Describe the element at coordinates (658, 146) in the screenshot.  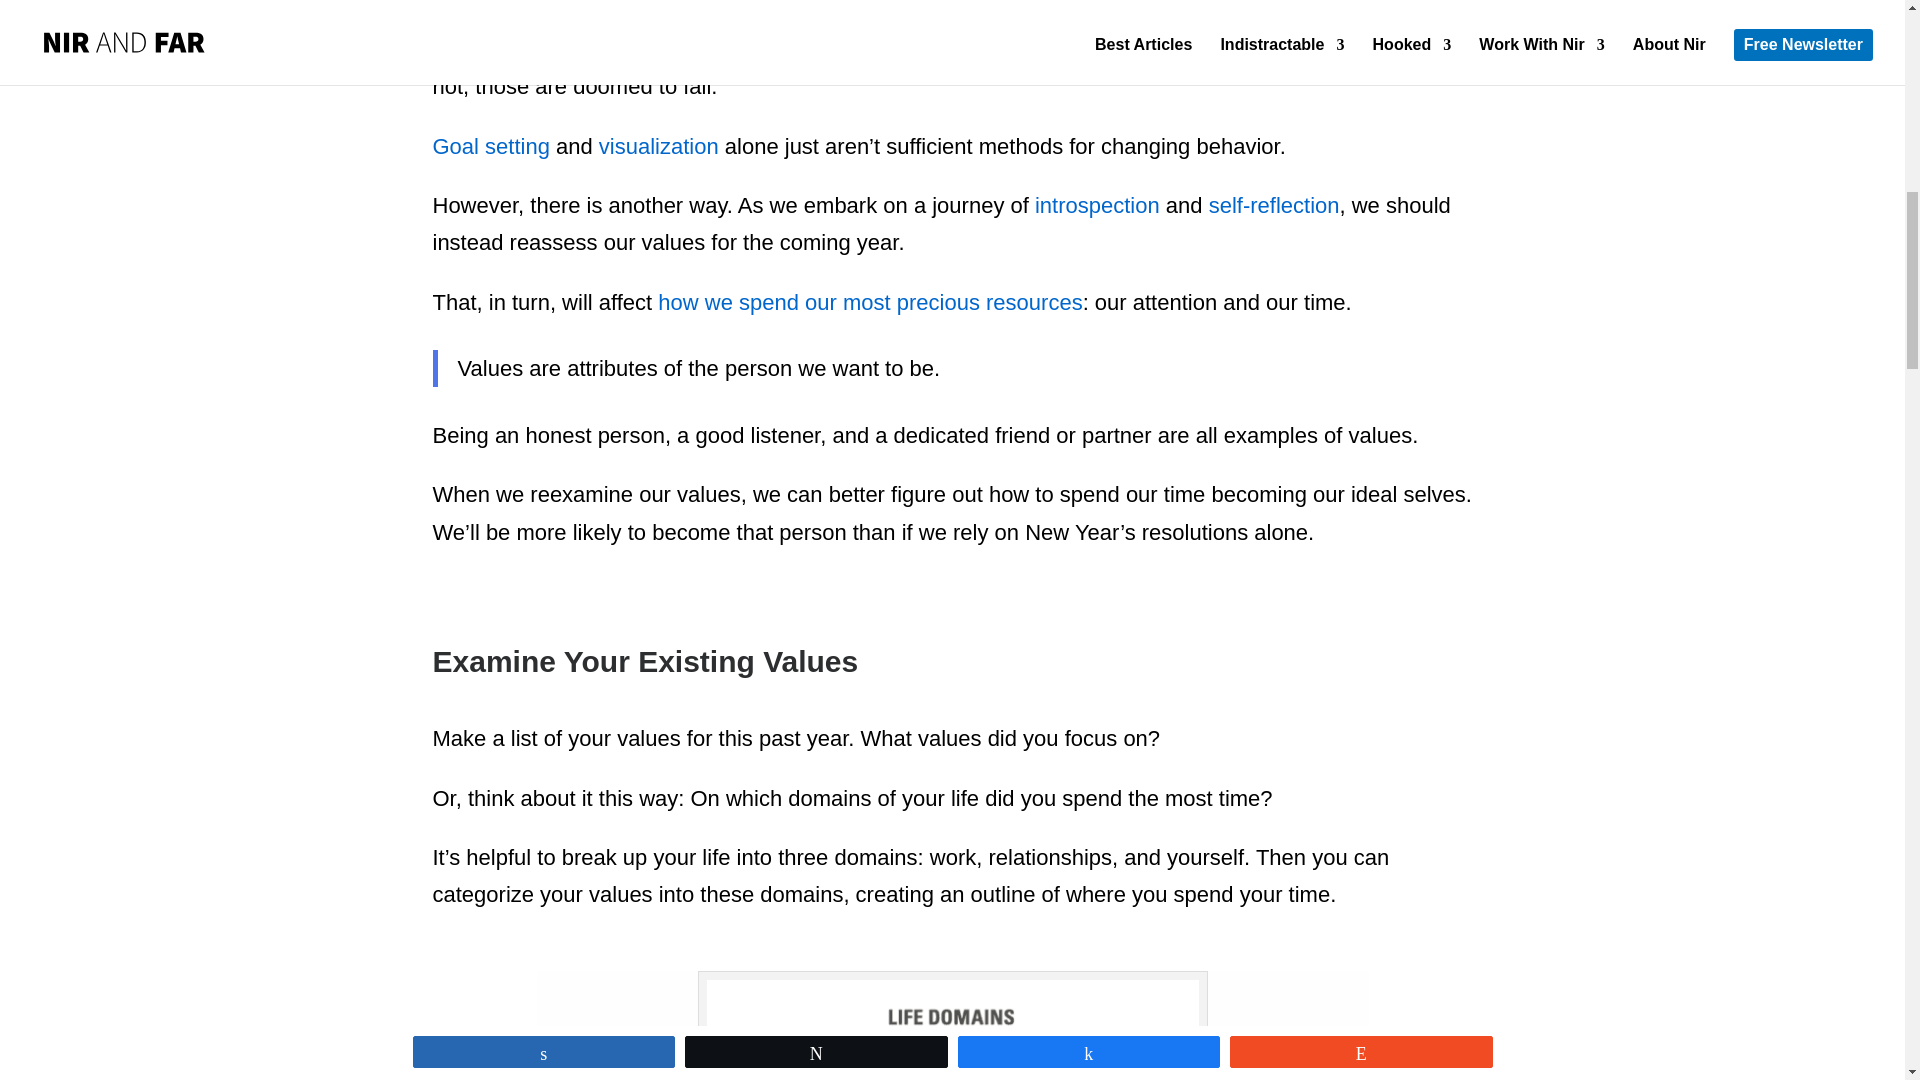
I see `visualization` at that location.